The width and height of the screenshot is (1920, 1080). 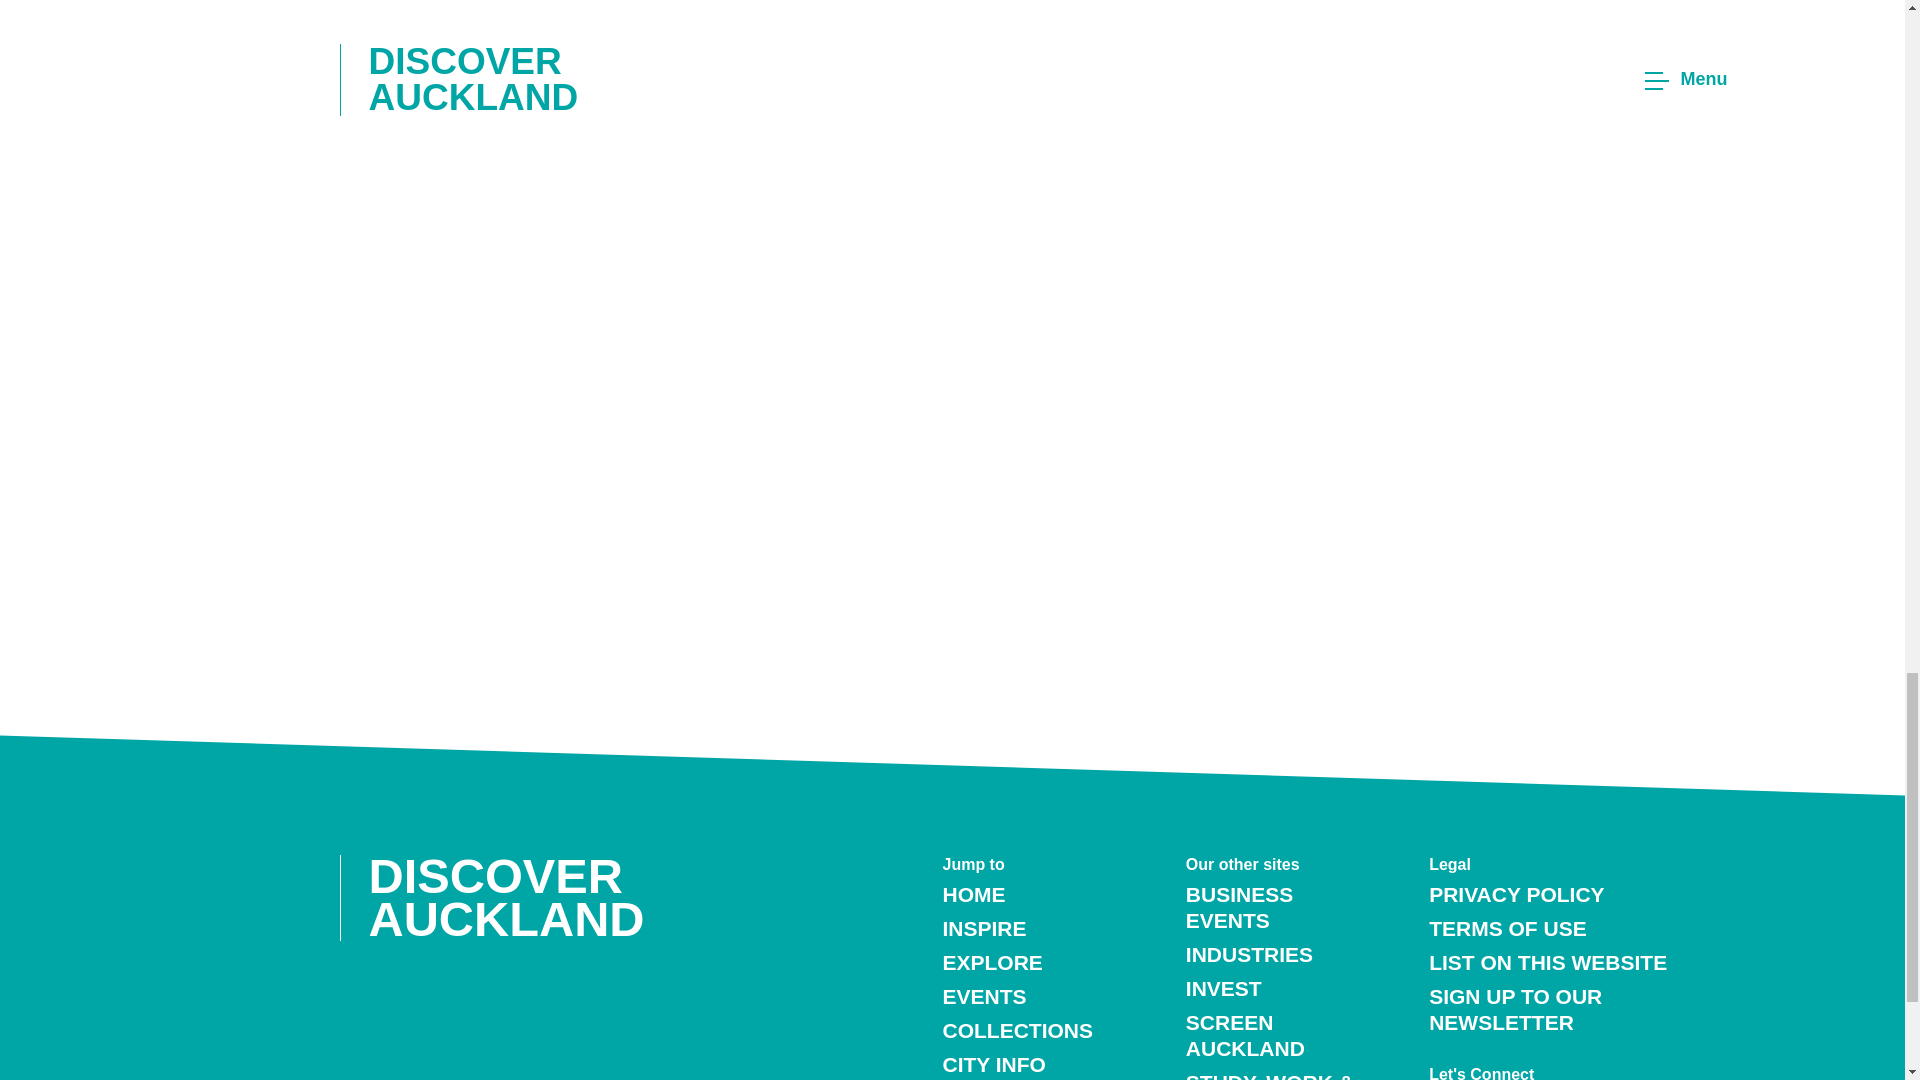 What do you see at coordinates (992, 962) in the screenshot?
I see `EXPLORE` at bounding box center [992, 962].